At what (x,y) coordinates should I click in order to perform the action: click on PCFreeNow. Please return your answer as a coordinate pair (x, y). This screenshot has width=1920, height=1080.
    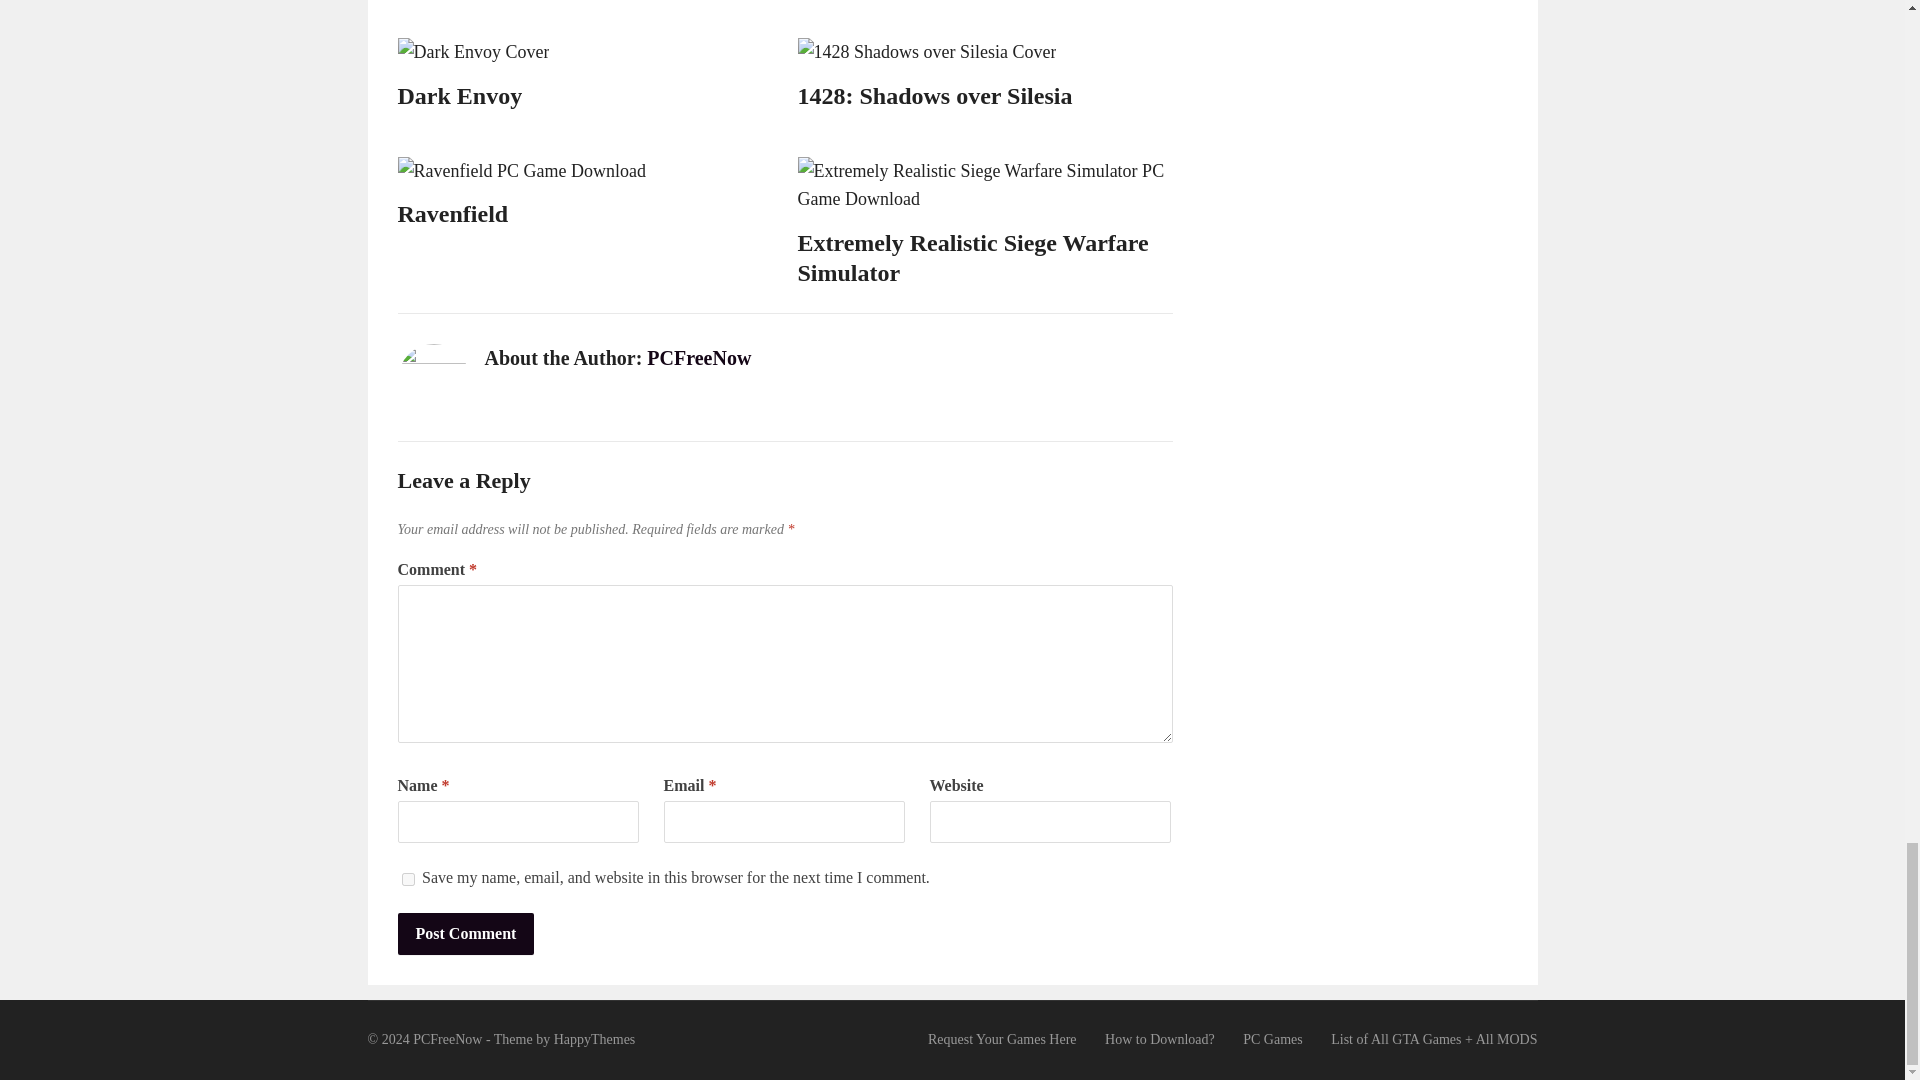
    Looking at the image, I should click on (698, 358).